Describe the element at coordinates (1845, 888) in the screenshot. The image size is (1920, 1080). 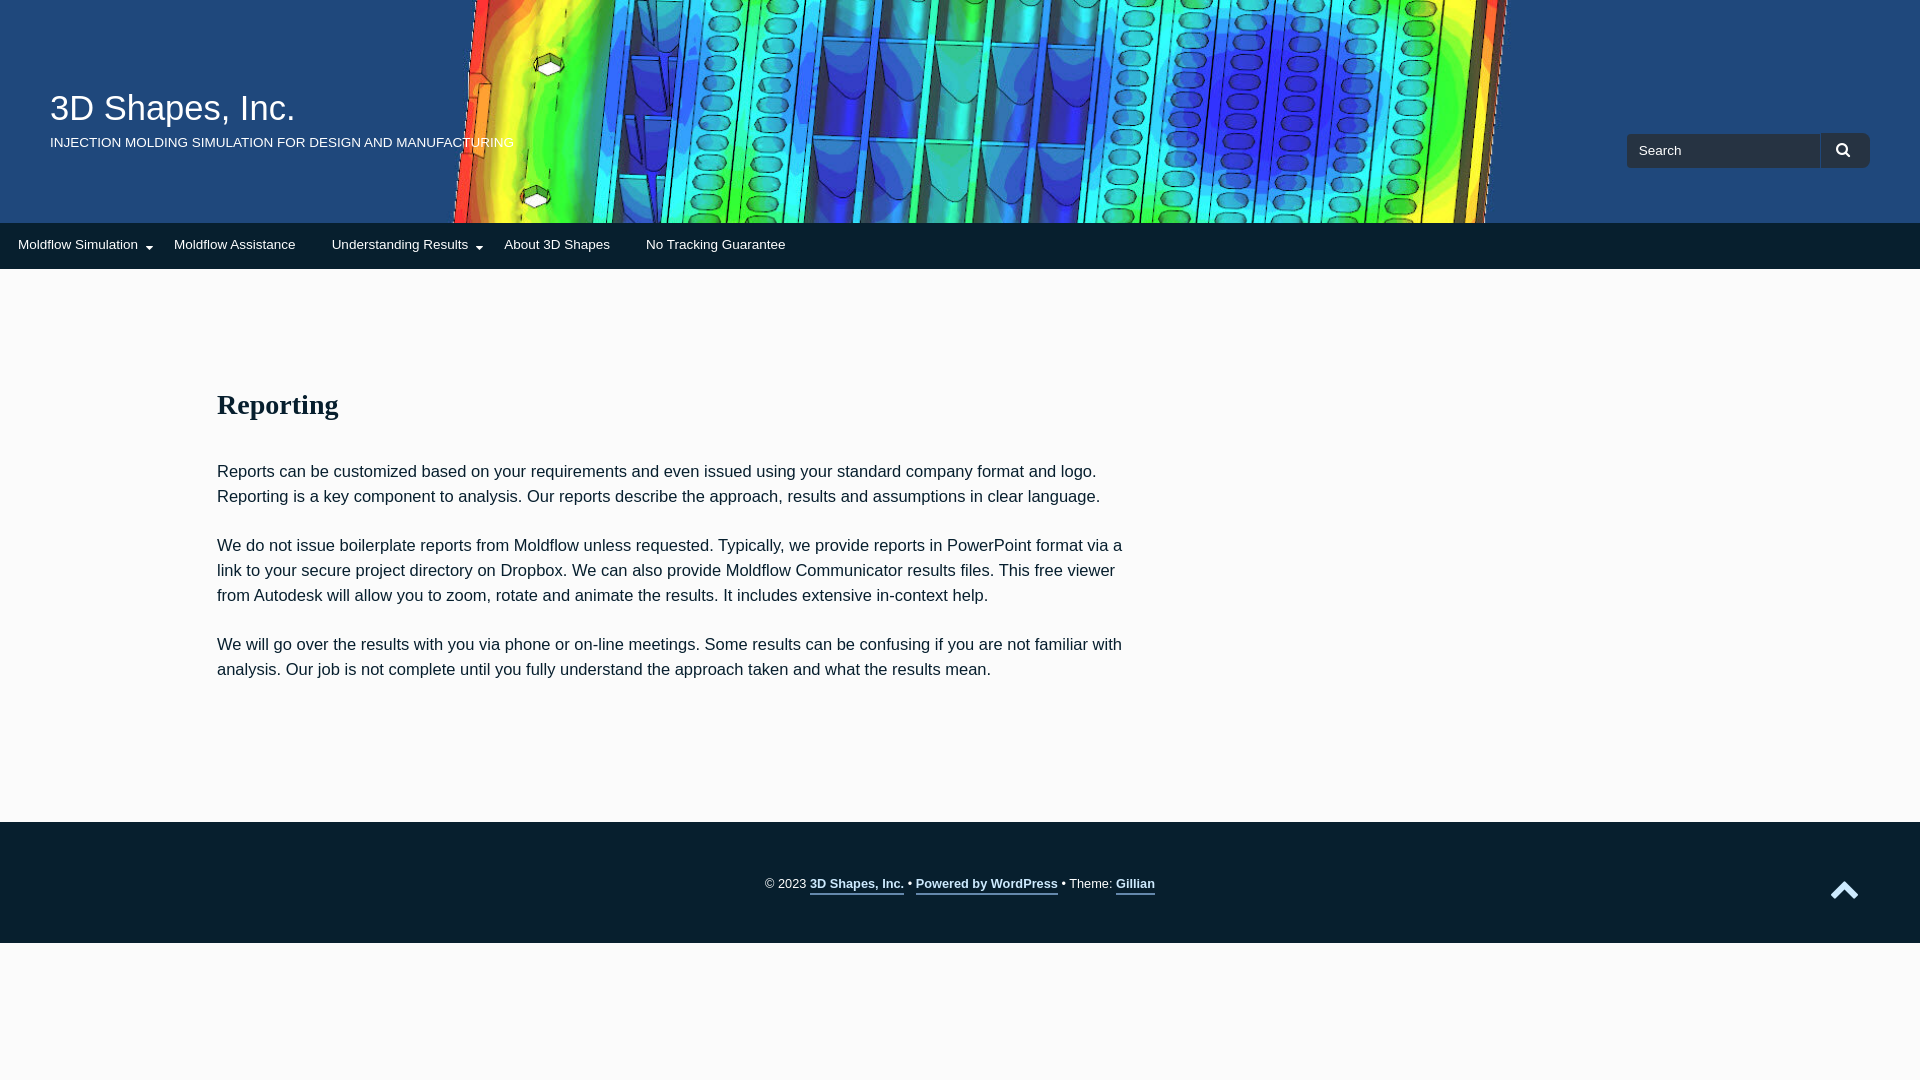
I see `Back to top` at that location.